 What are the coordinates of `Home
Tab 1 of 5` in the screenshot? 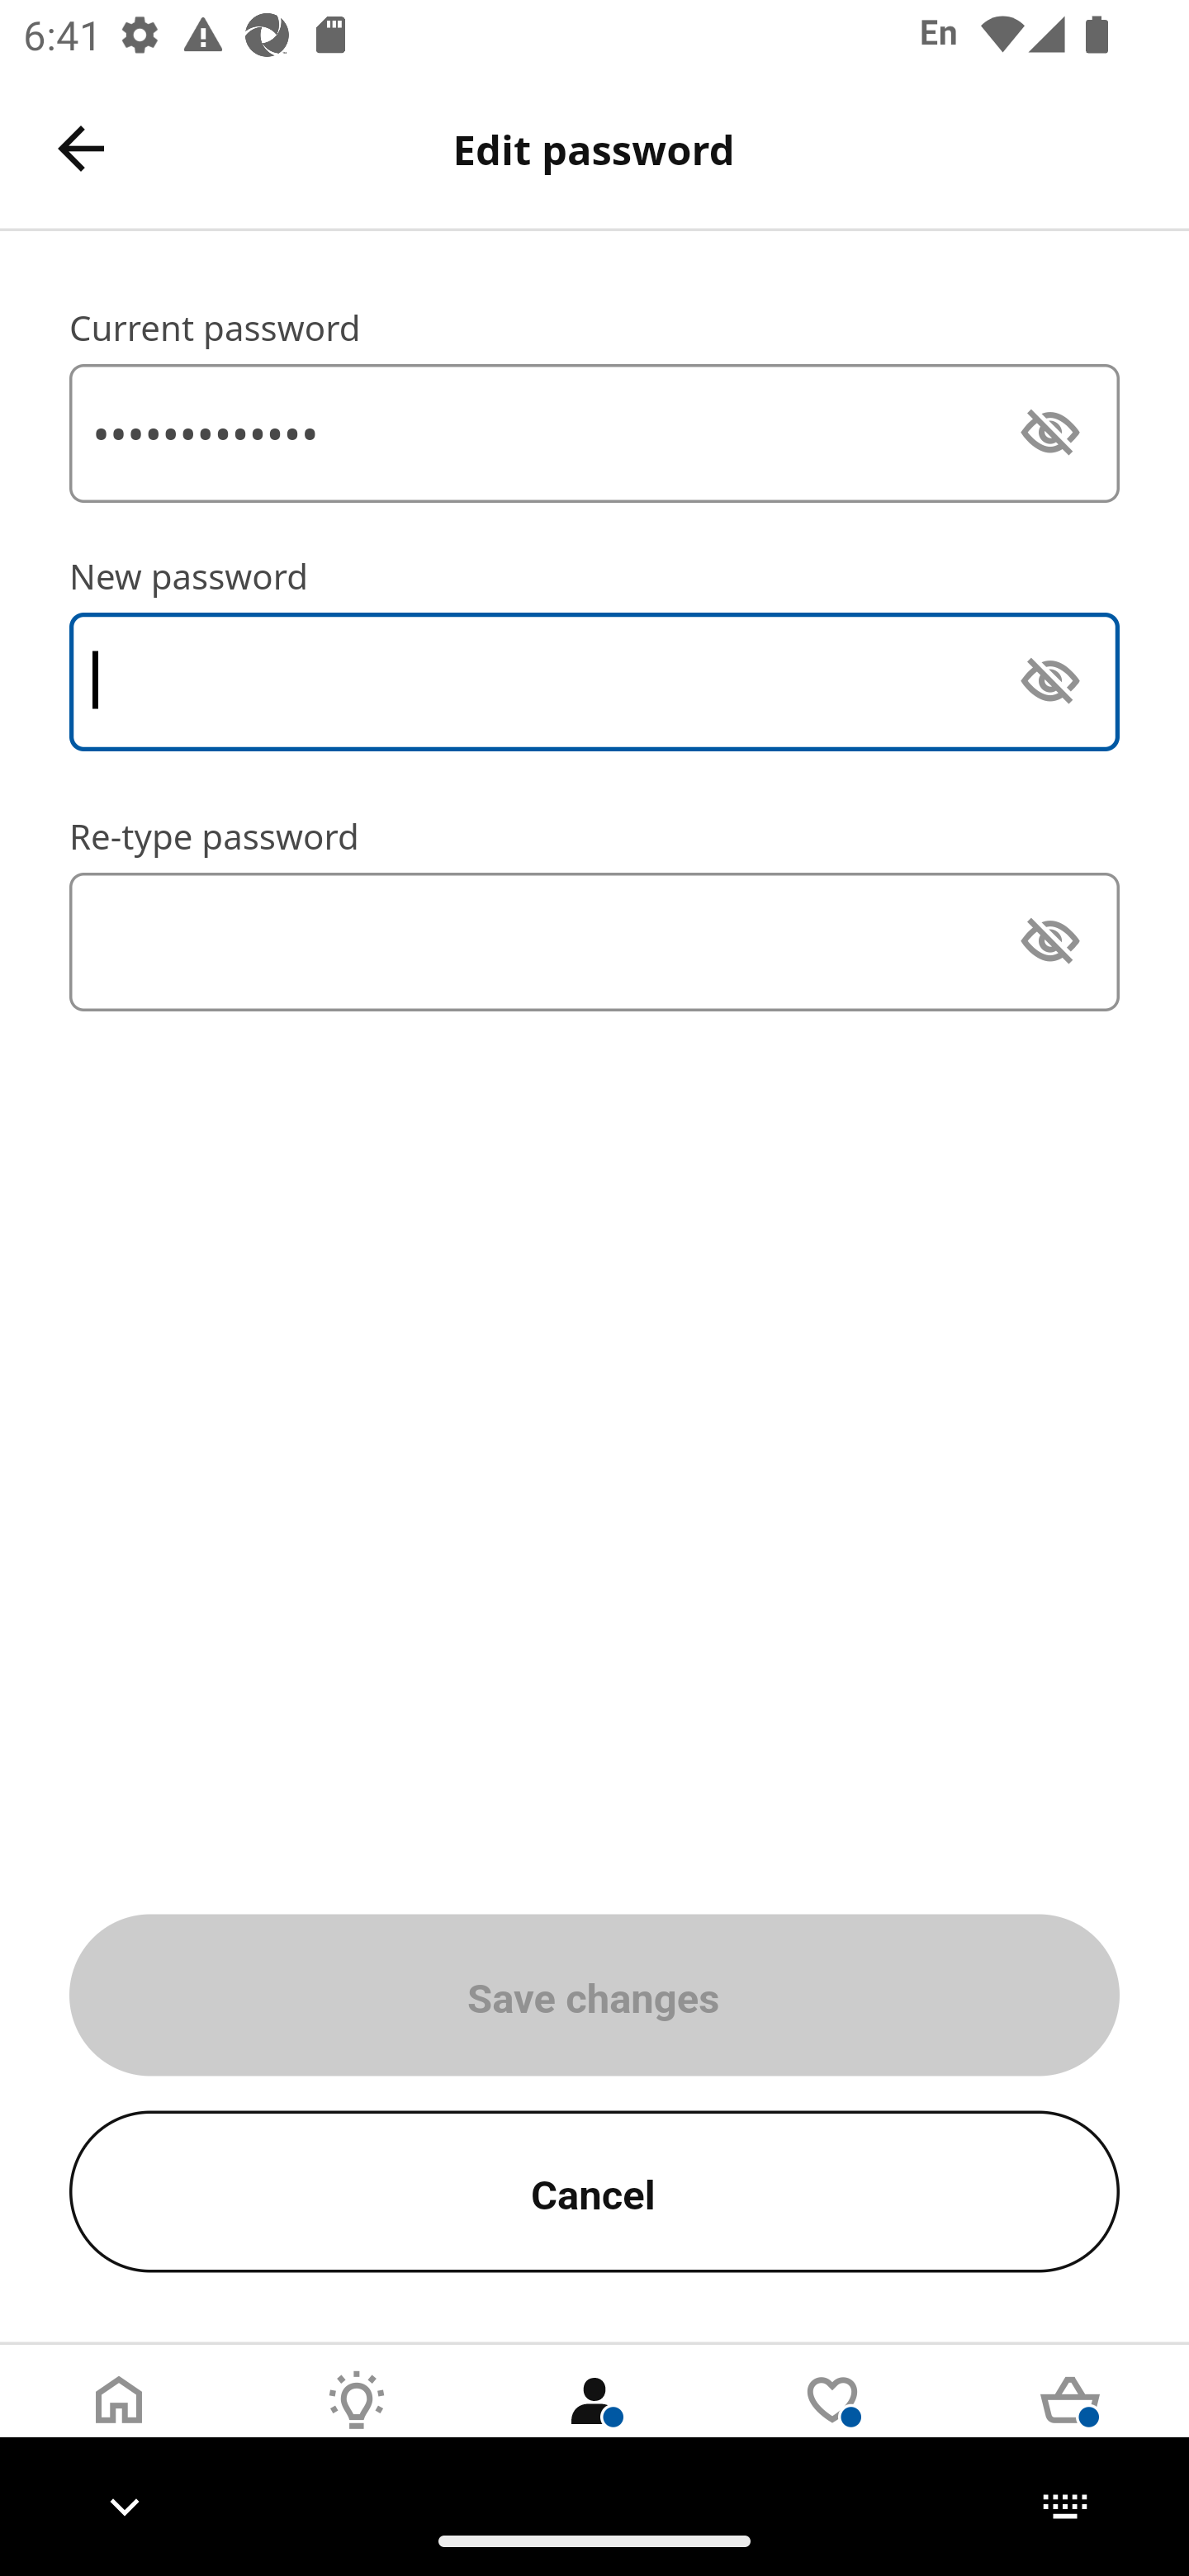 It's located at (119, 2425).